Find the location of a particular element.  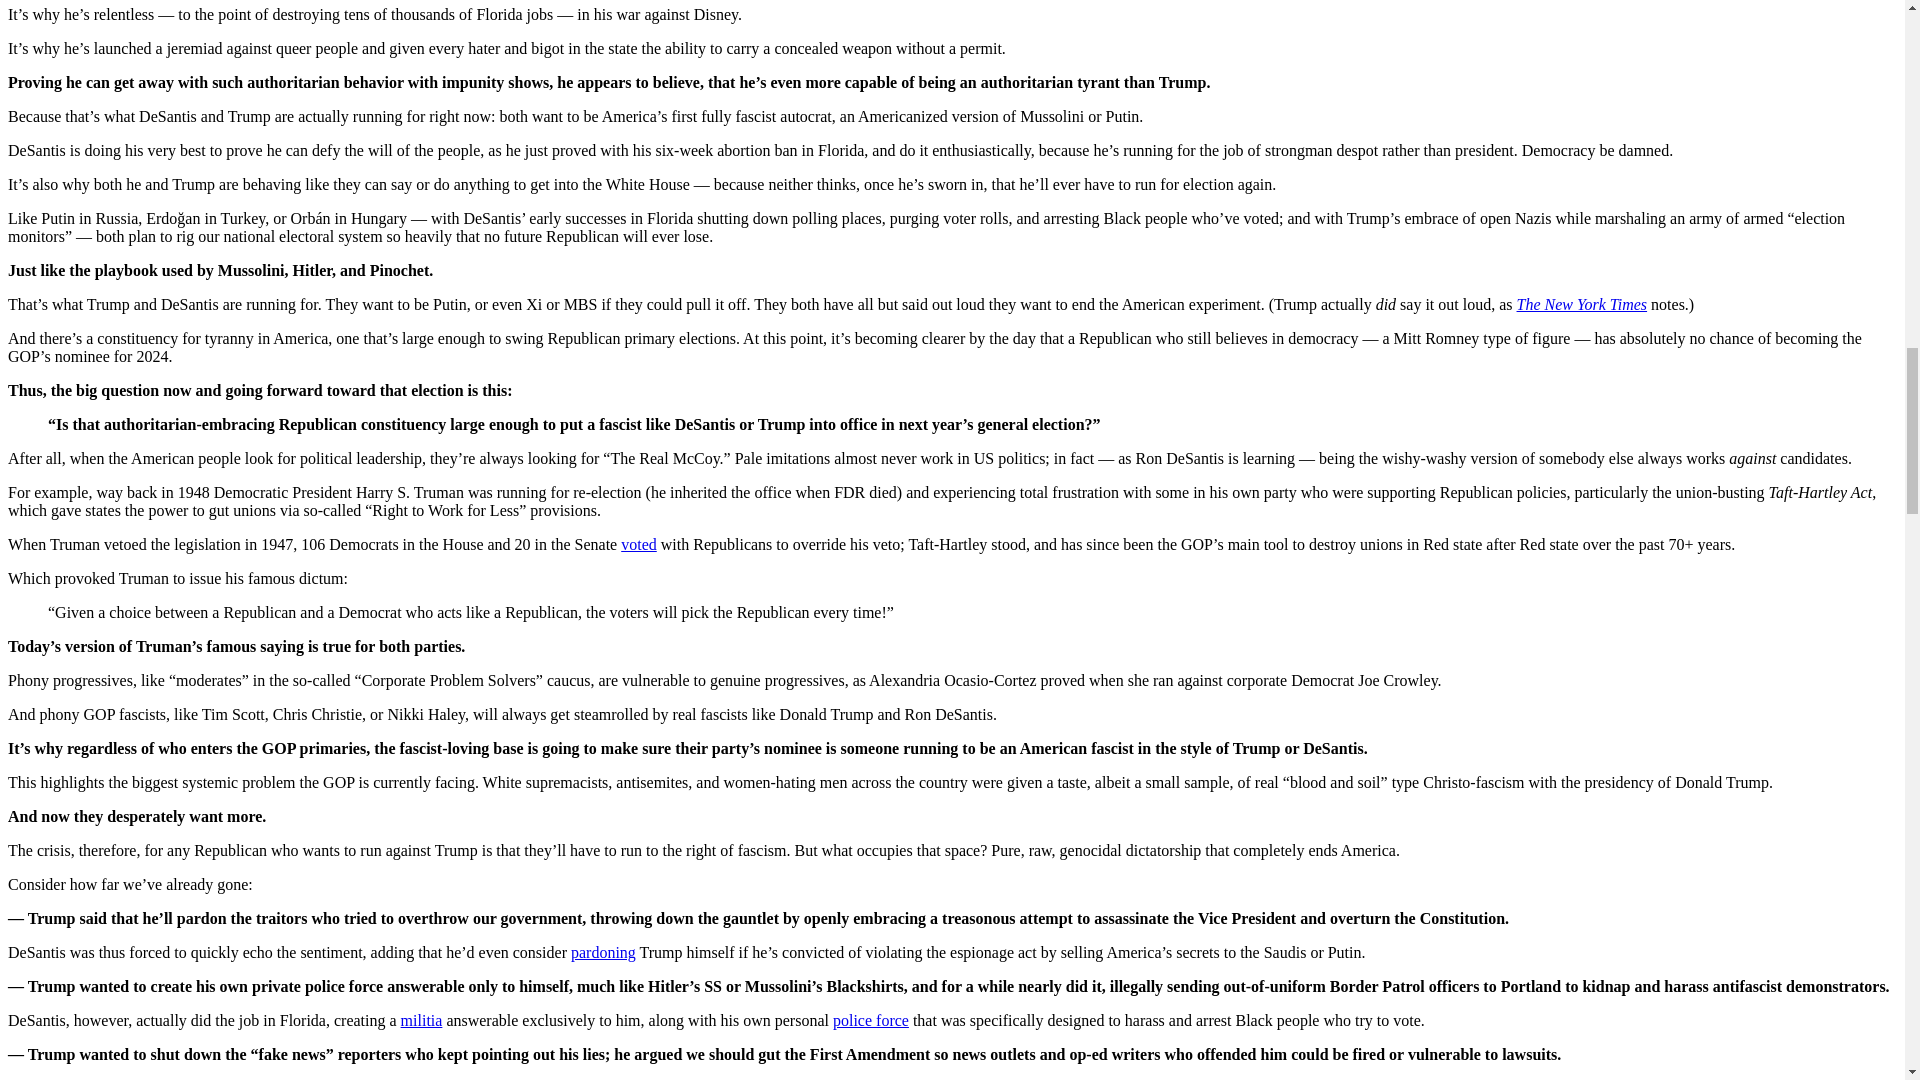

militia is located at coordinates (422, 1020).